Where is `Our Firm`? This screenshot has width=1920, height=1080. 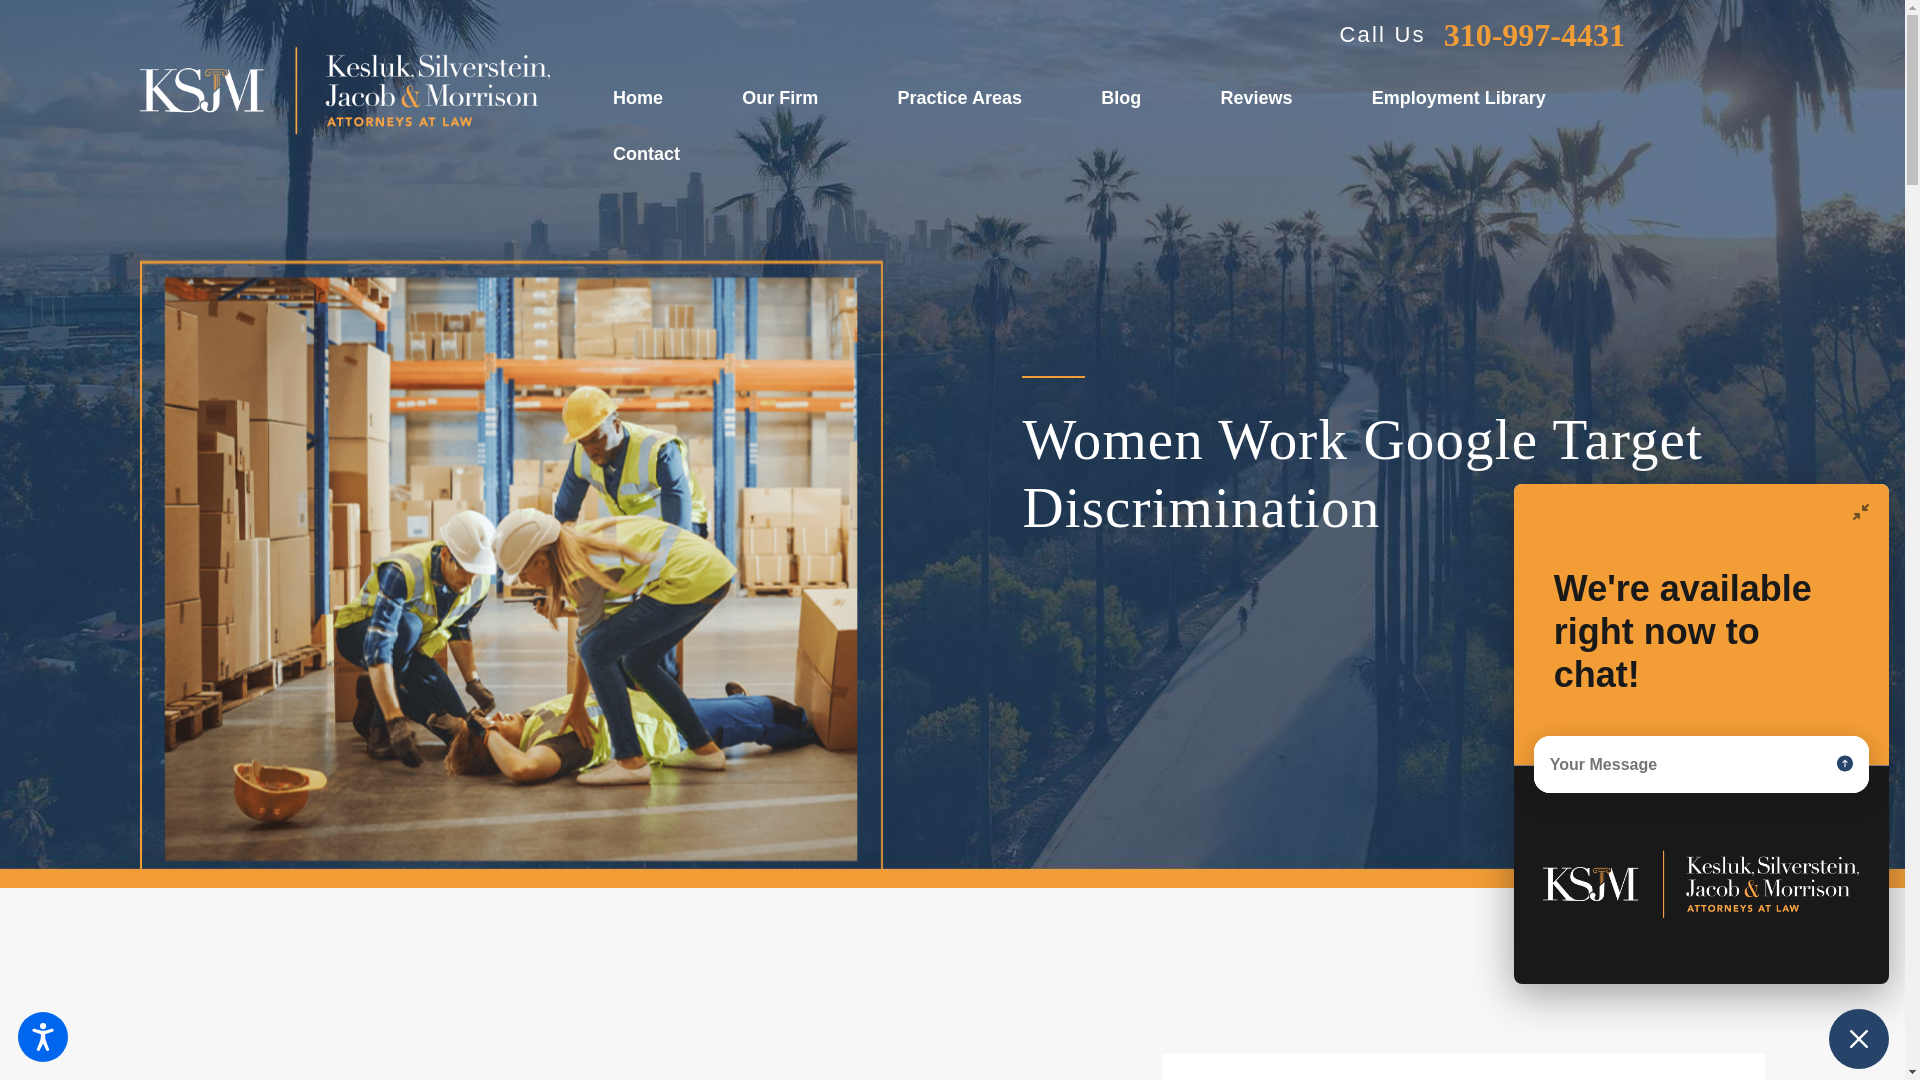
Our Firm is located at coordinates (786, 99).